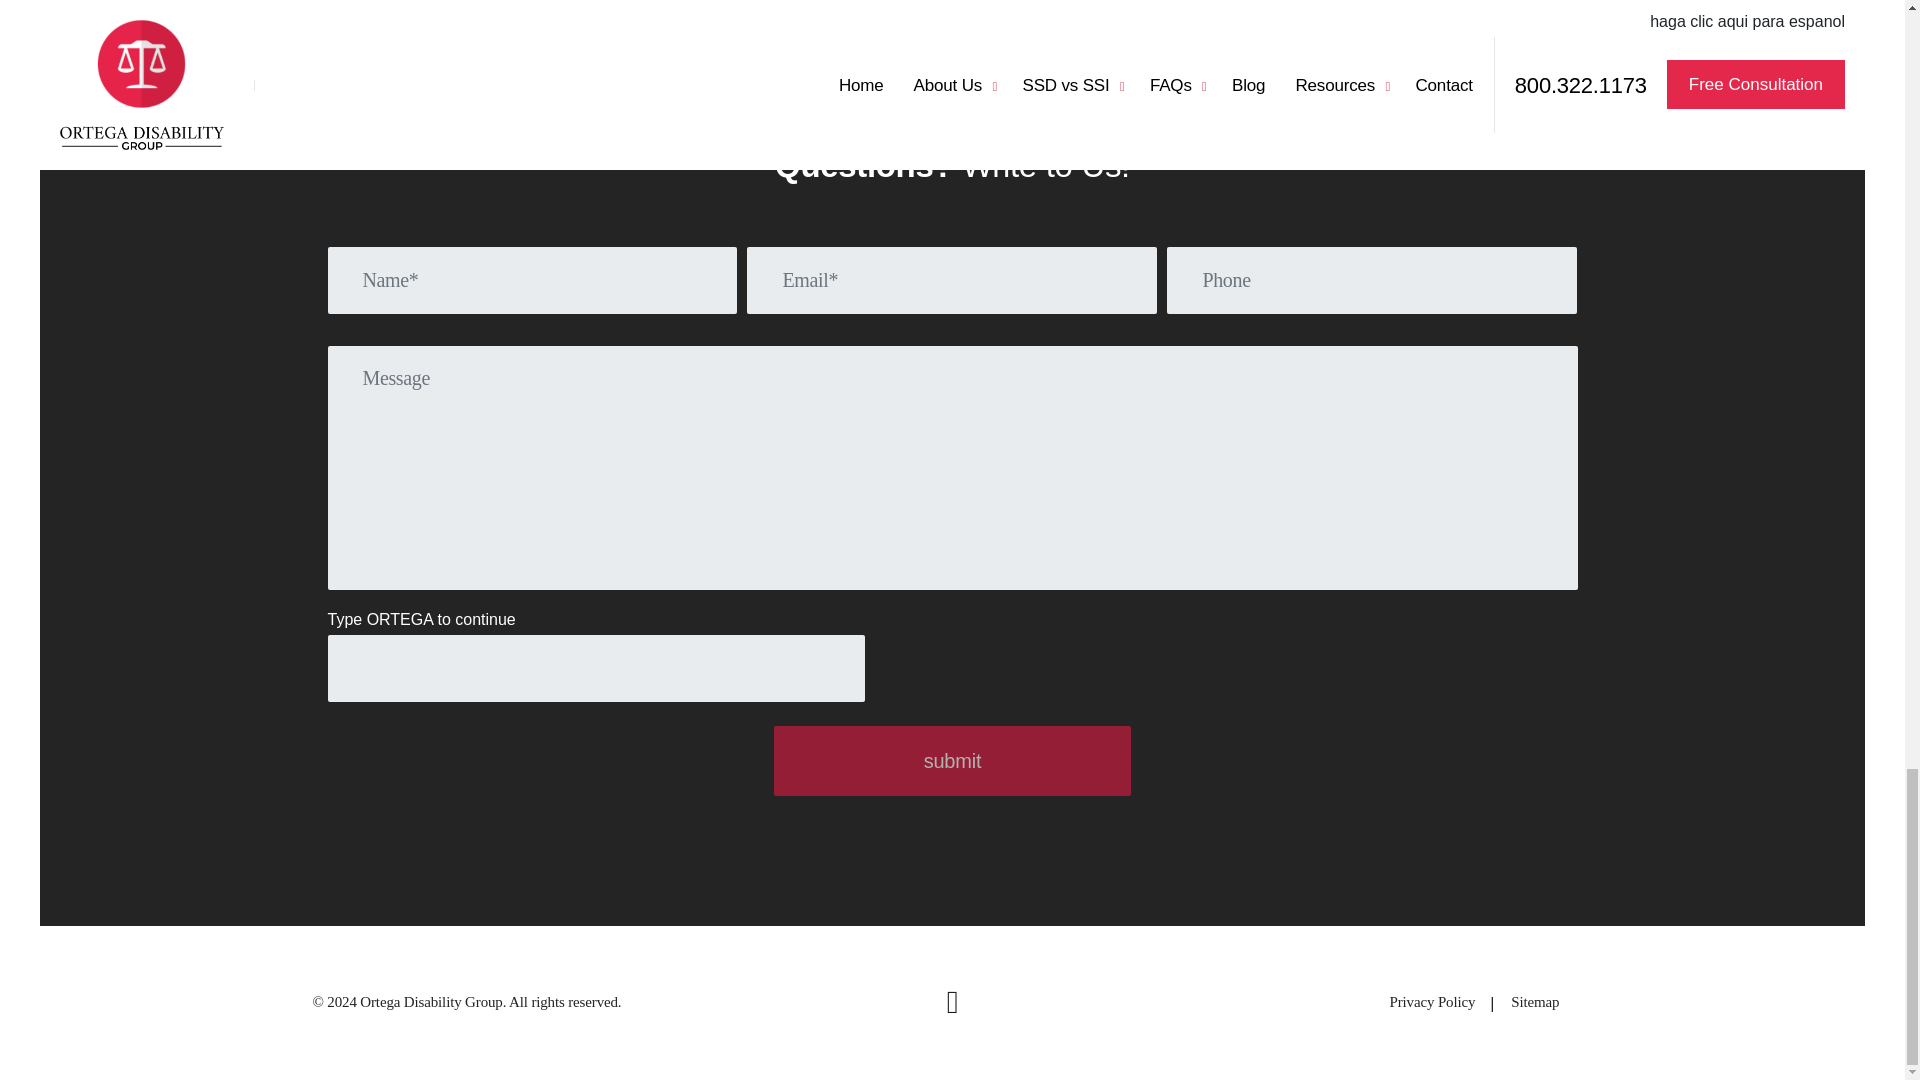 This screenshot has height=1080, width=1920. I want to click on Sitemap, so click(1535, 1002).